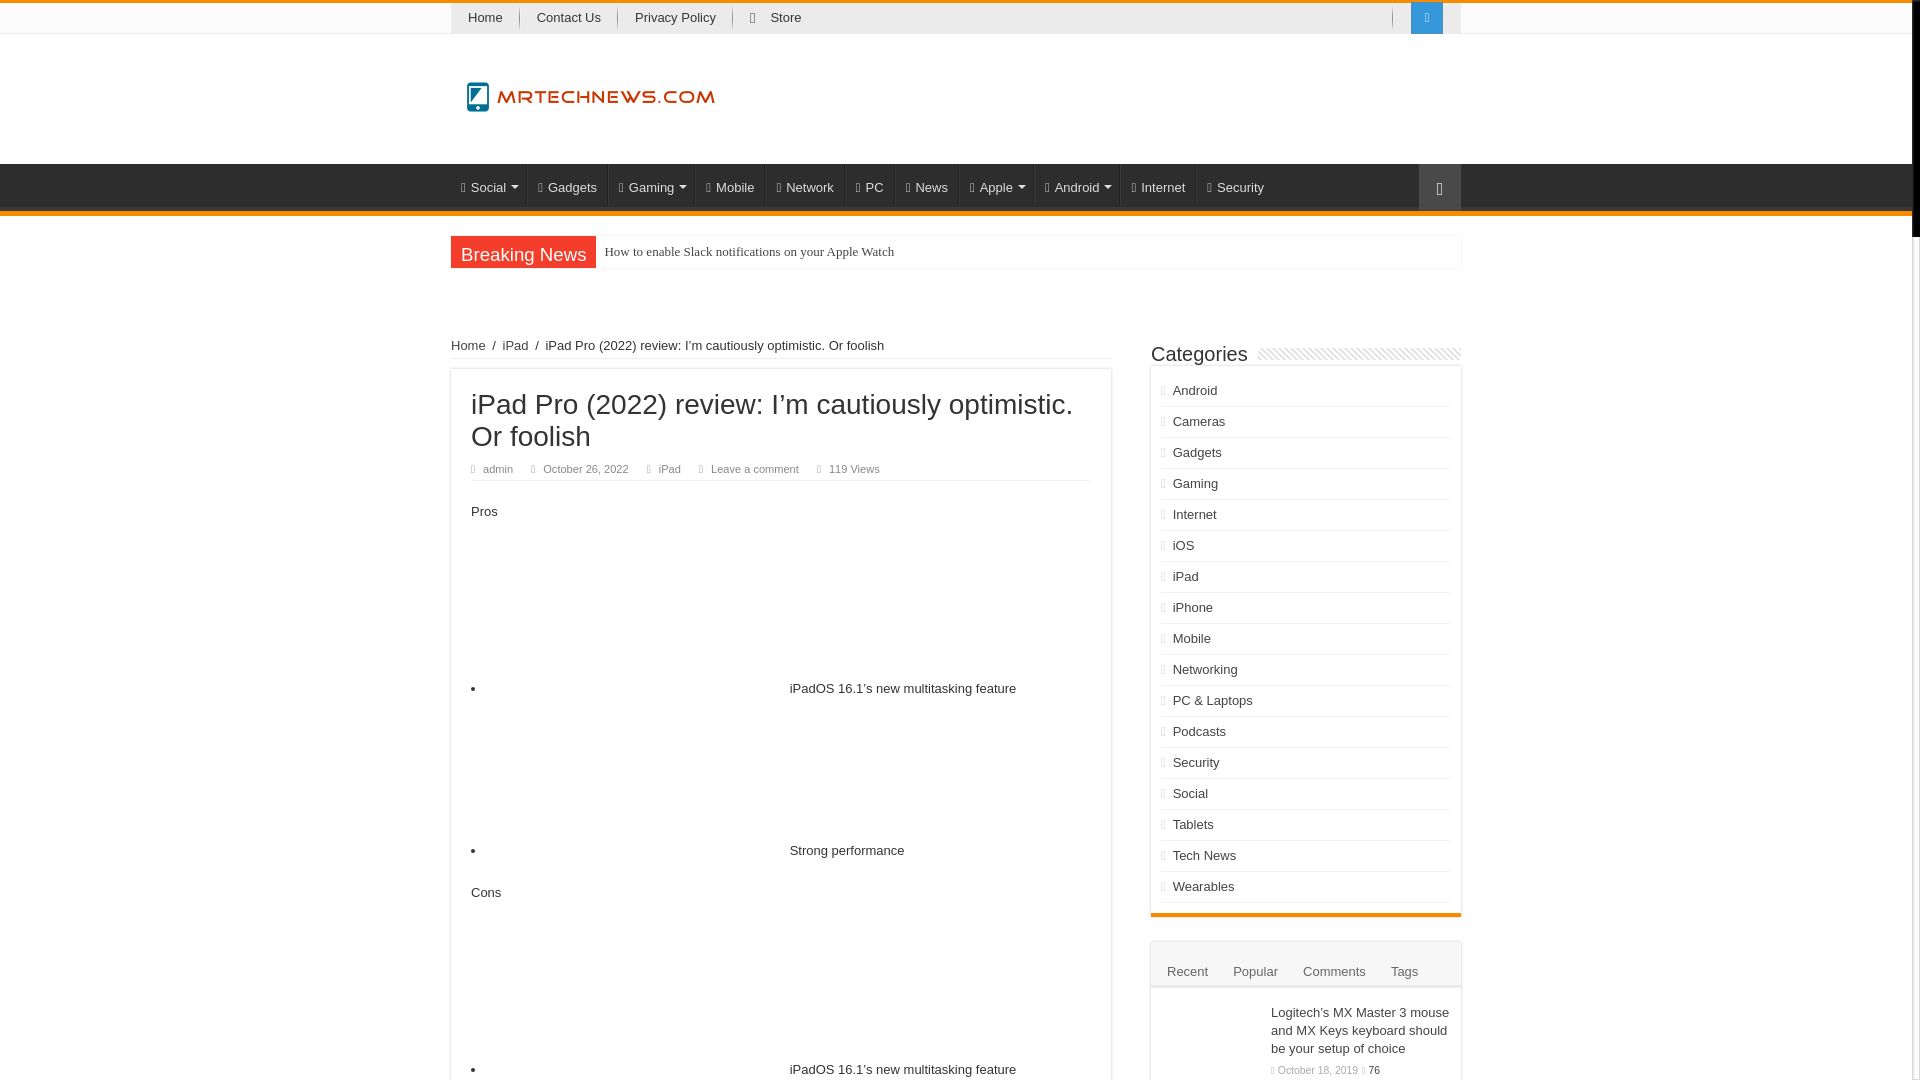 The width and height of the screenshot is (1920, 1080). I want to click on Mr Tech News, so click(591, 92).